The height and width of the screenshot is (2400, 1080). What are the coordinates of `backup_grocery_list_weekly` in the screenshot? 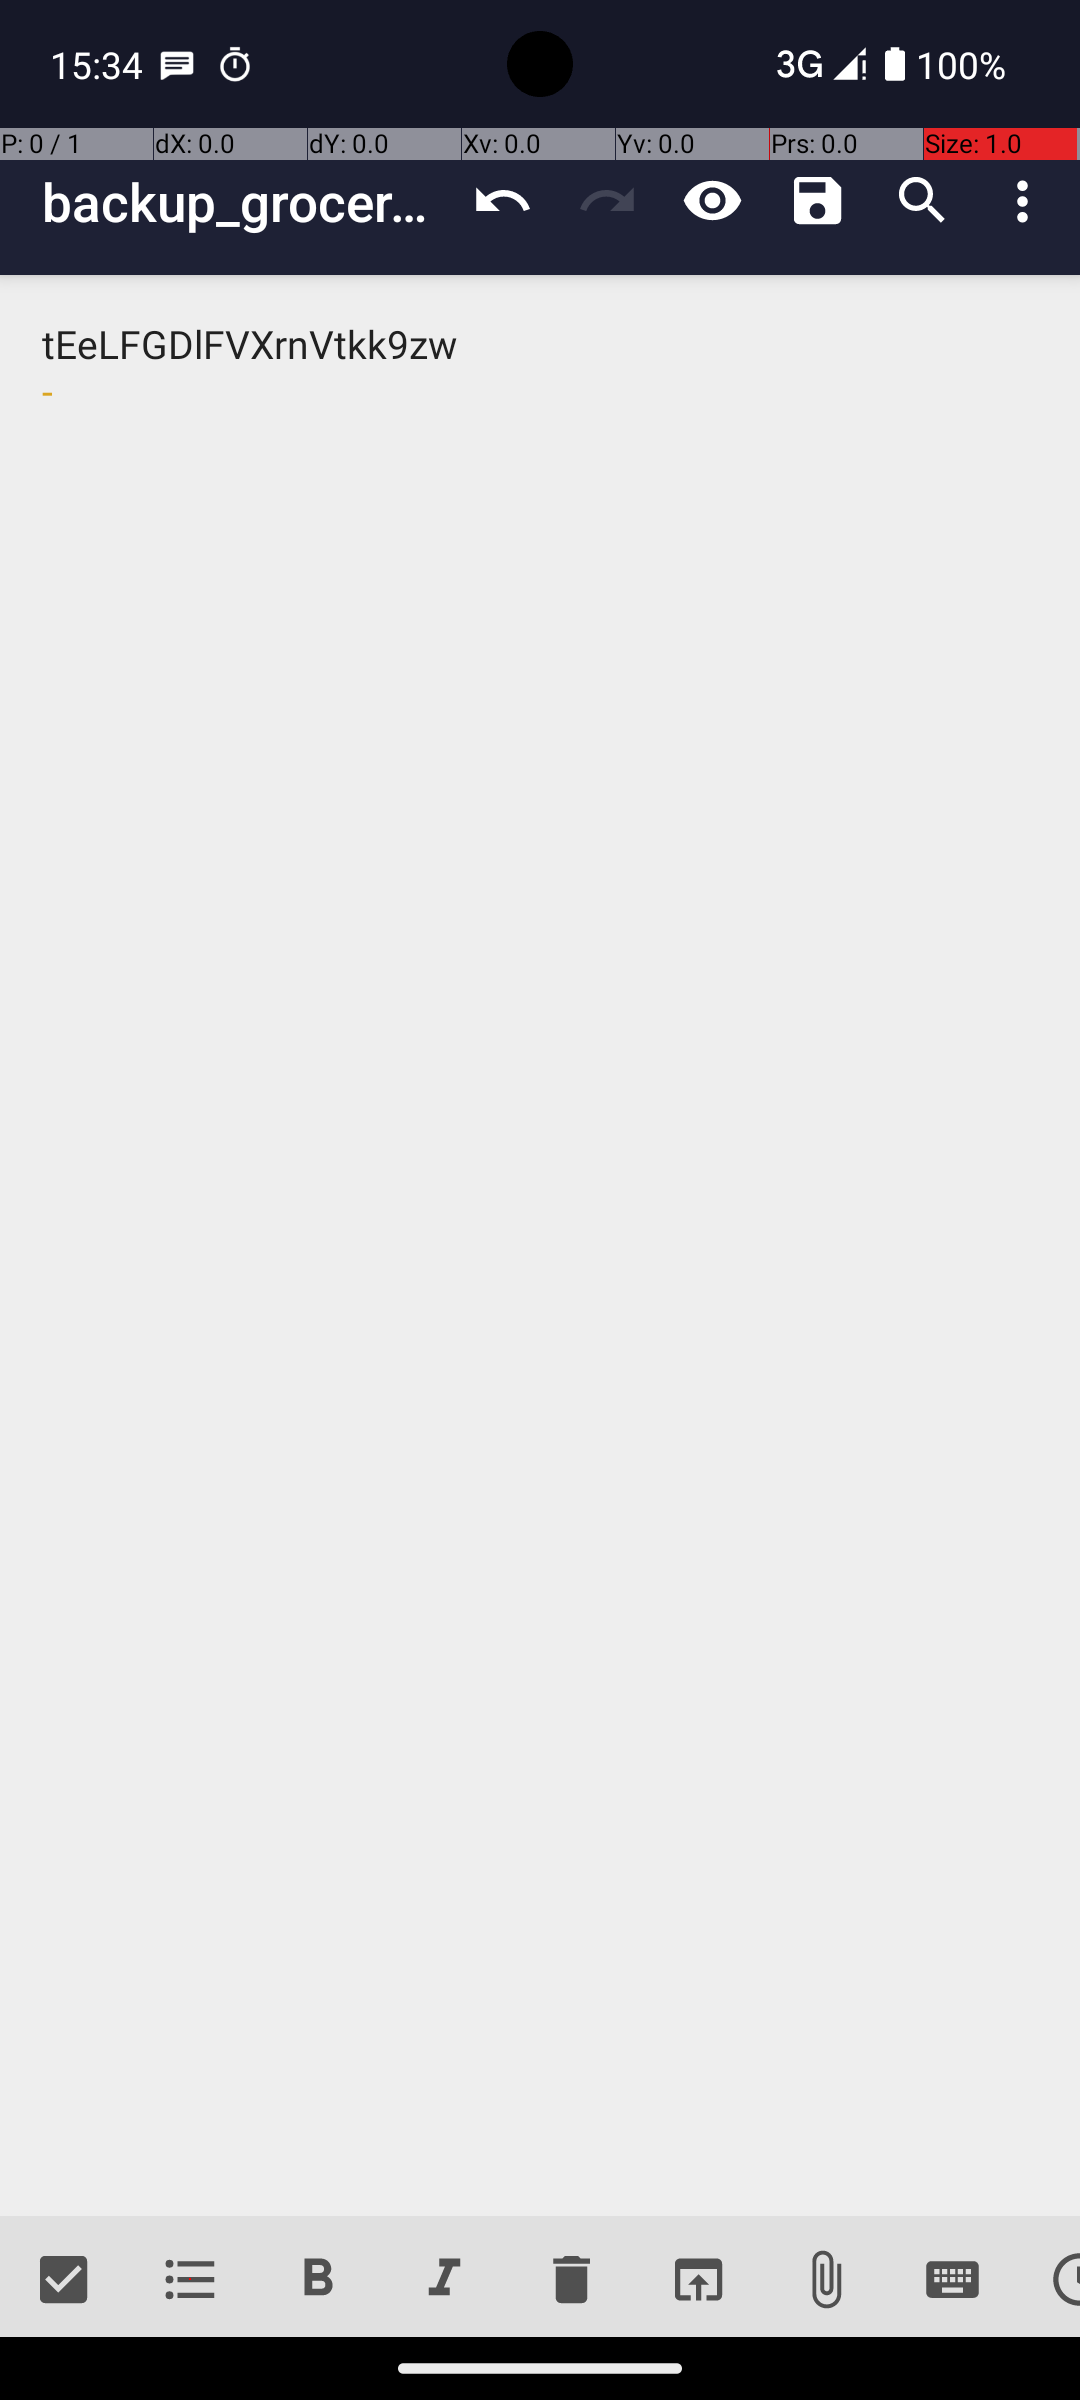 It's located at (246, 202).